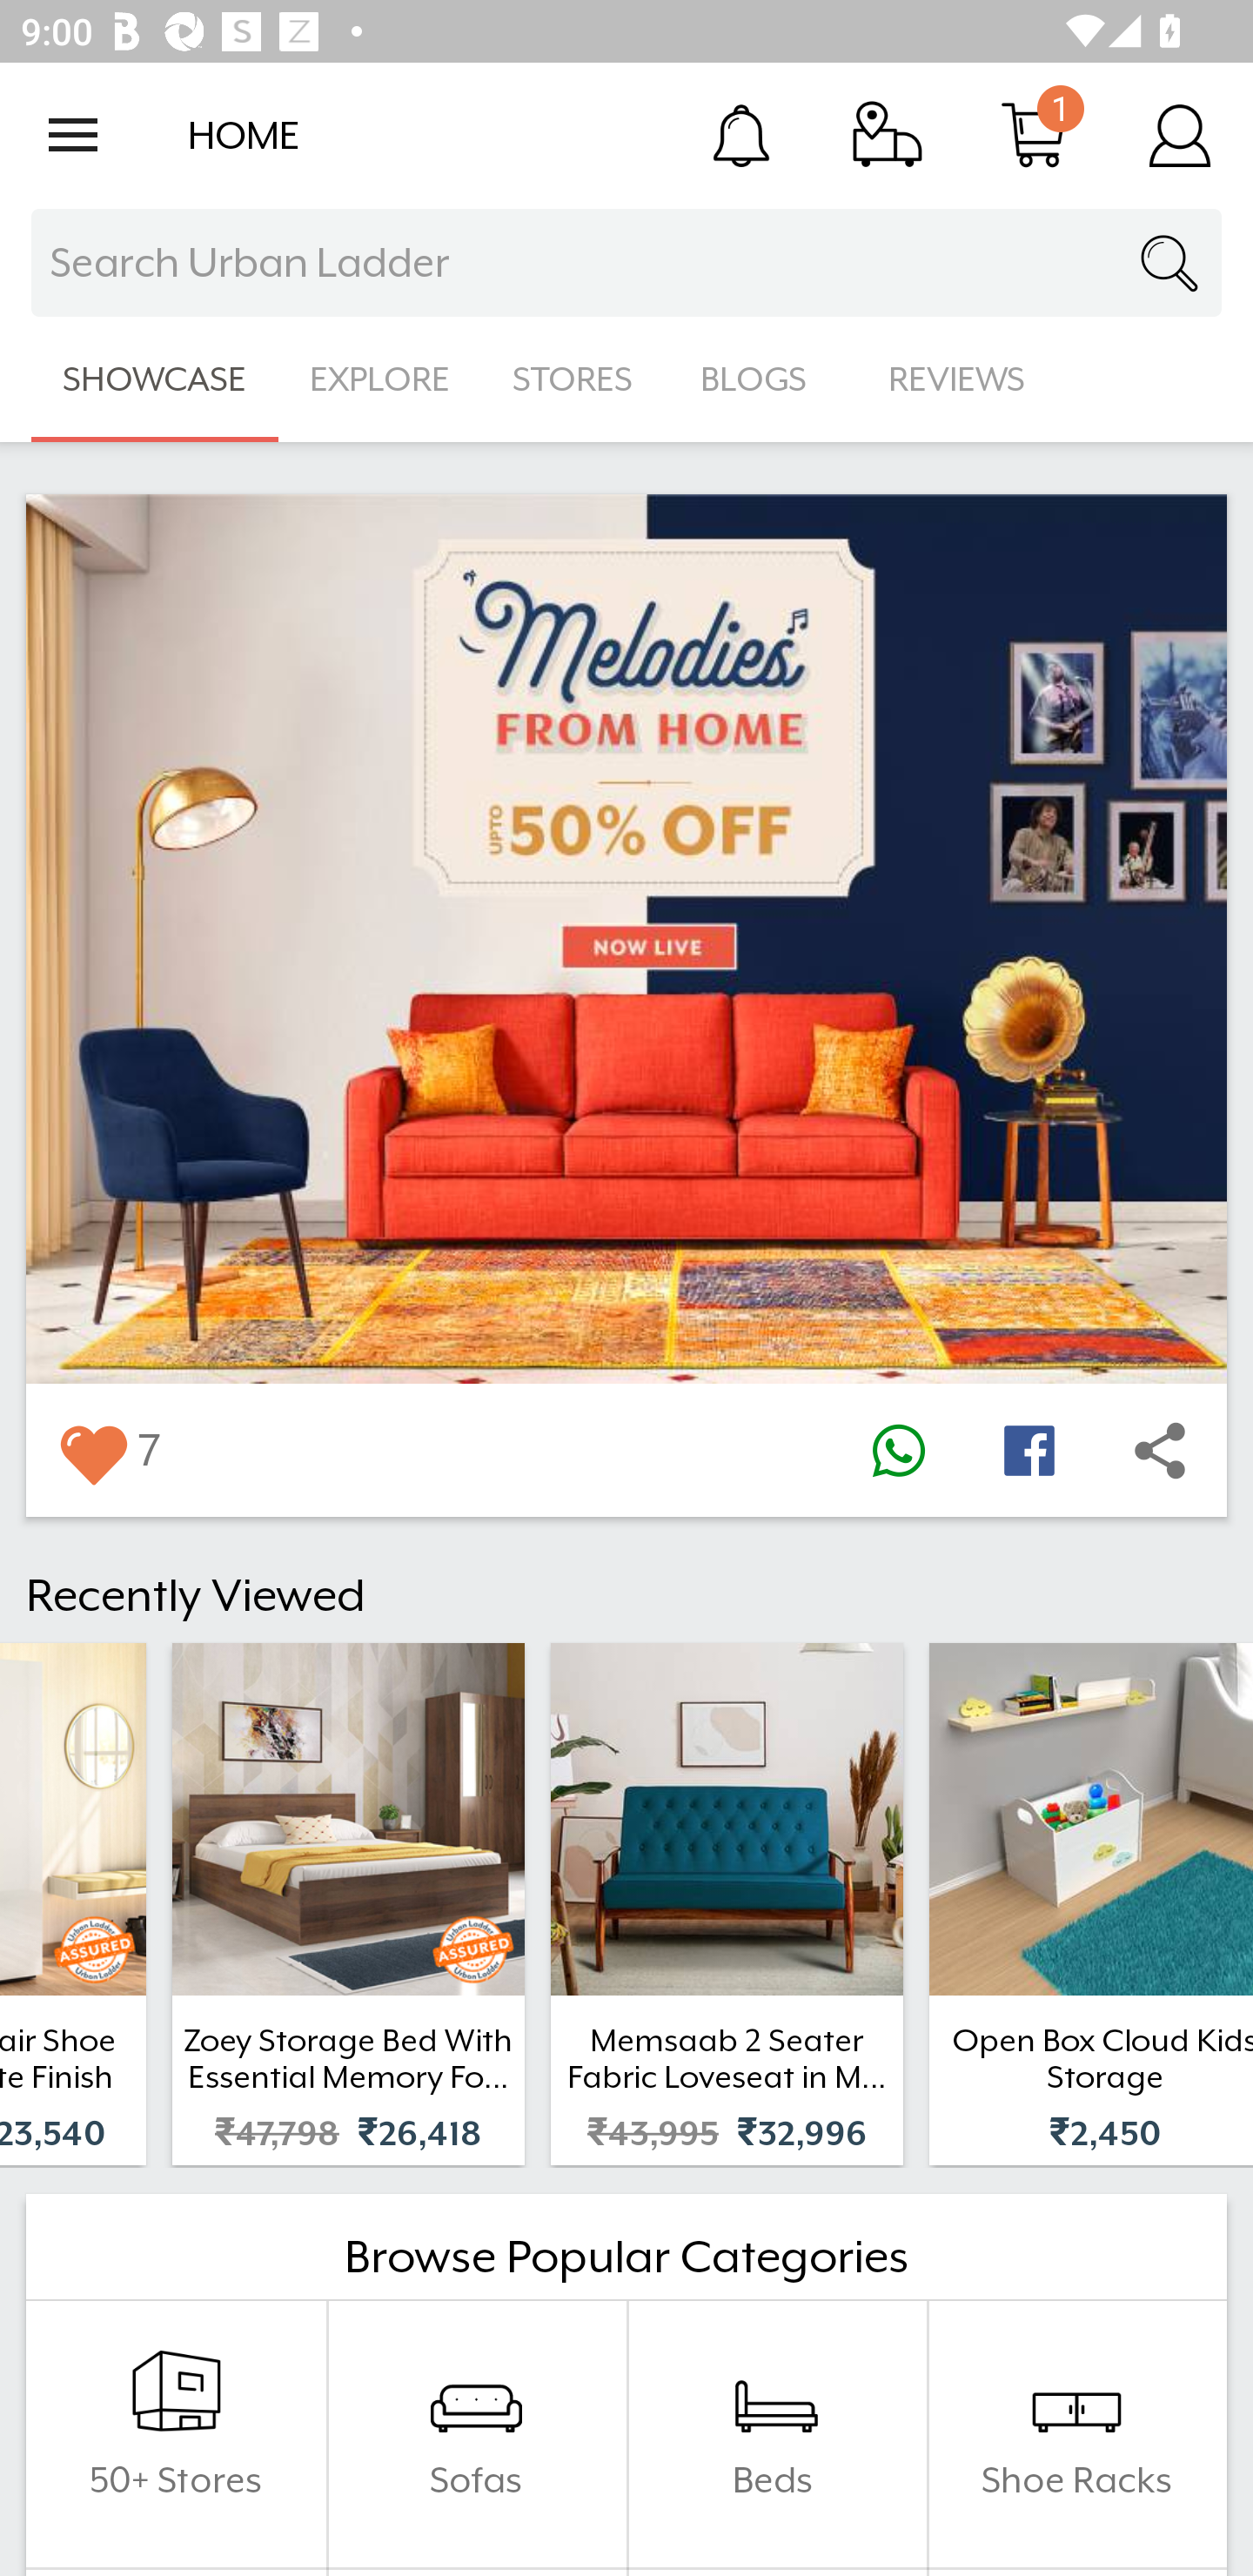 This screenshot has width=1253, height=2576. I want to click on Track Order, so click(888, 134).